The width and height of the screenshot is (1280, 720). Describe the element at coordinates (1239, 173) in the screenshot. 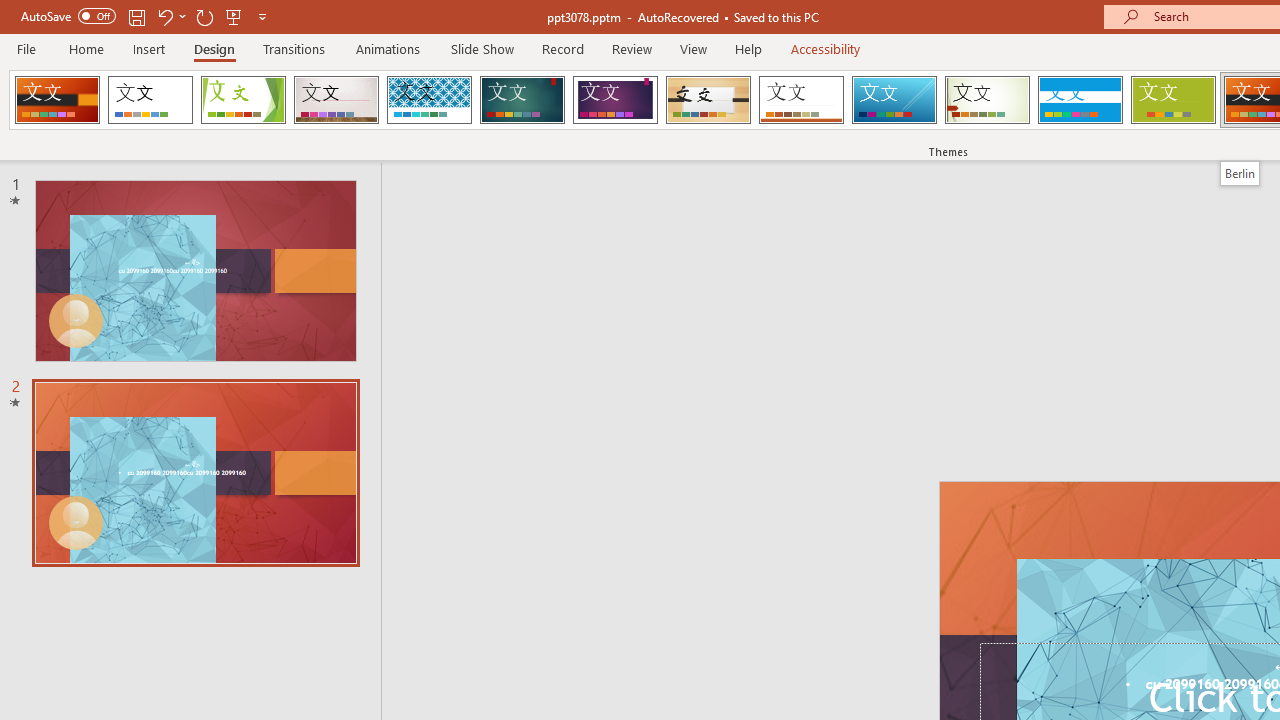

I see `Berlin` at that location.